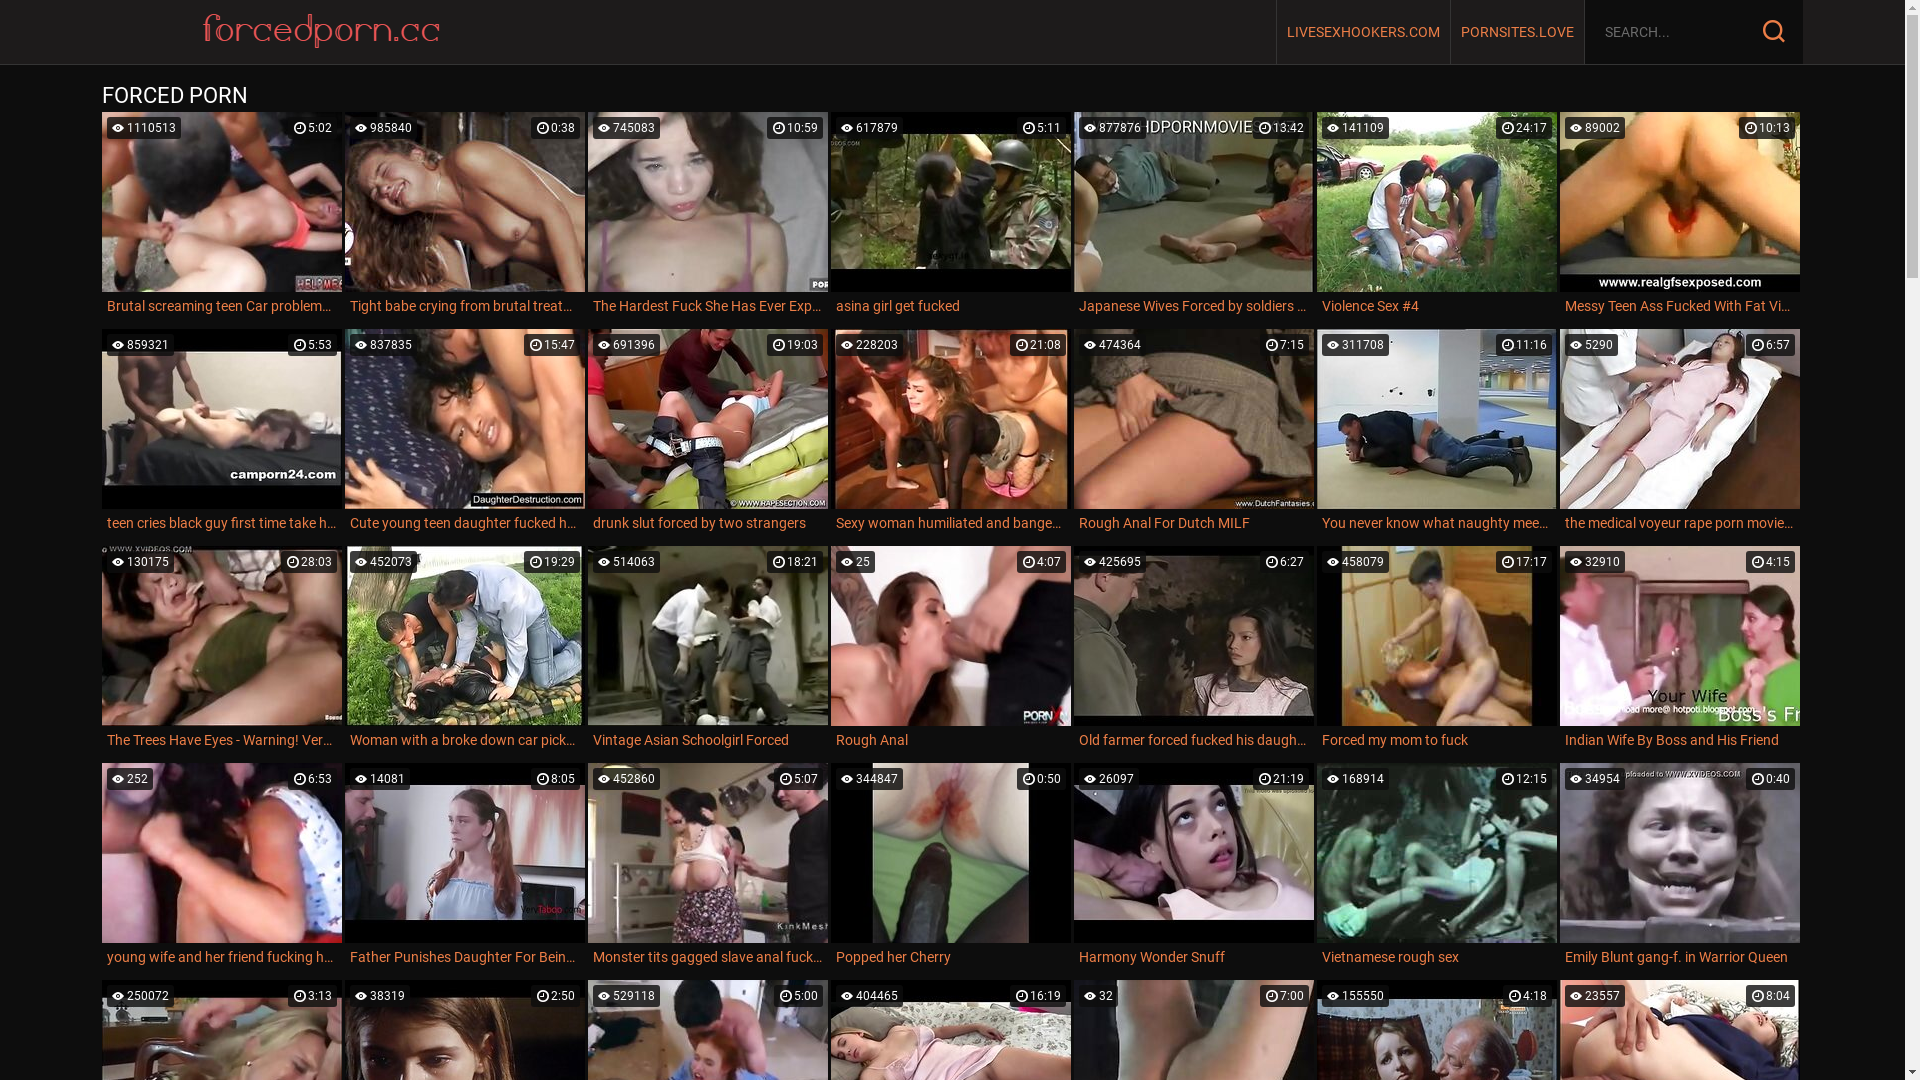  Describe the element at coordinates (1518, 32) in the screenshot. I see `PORNSITES.LOVE` at that location.